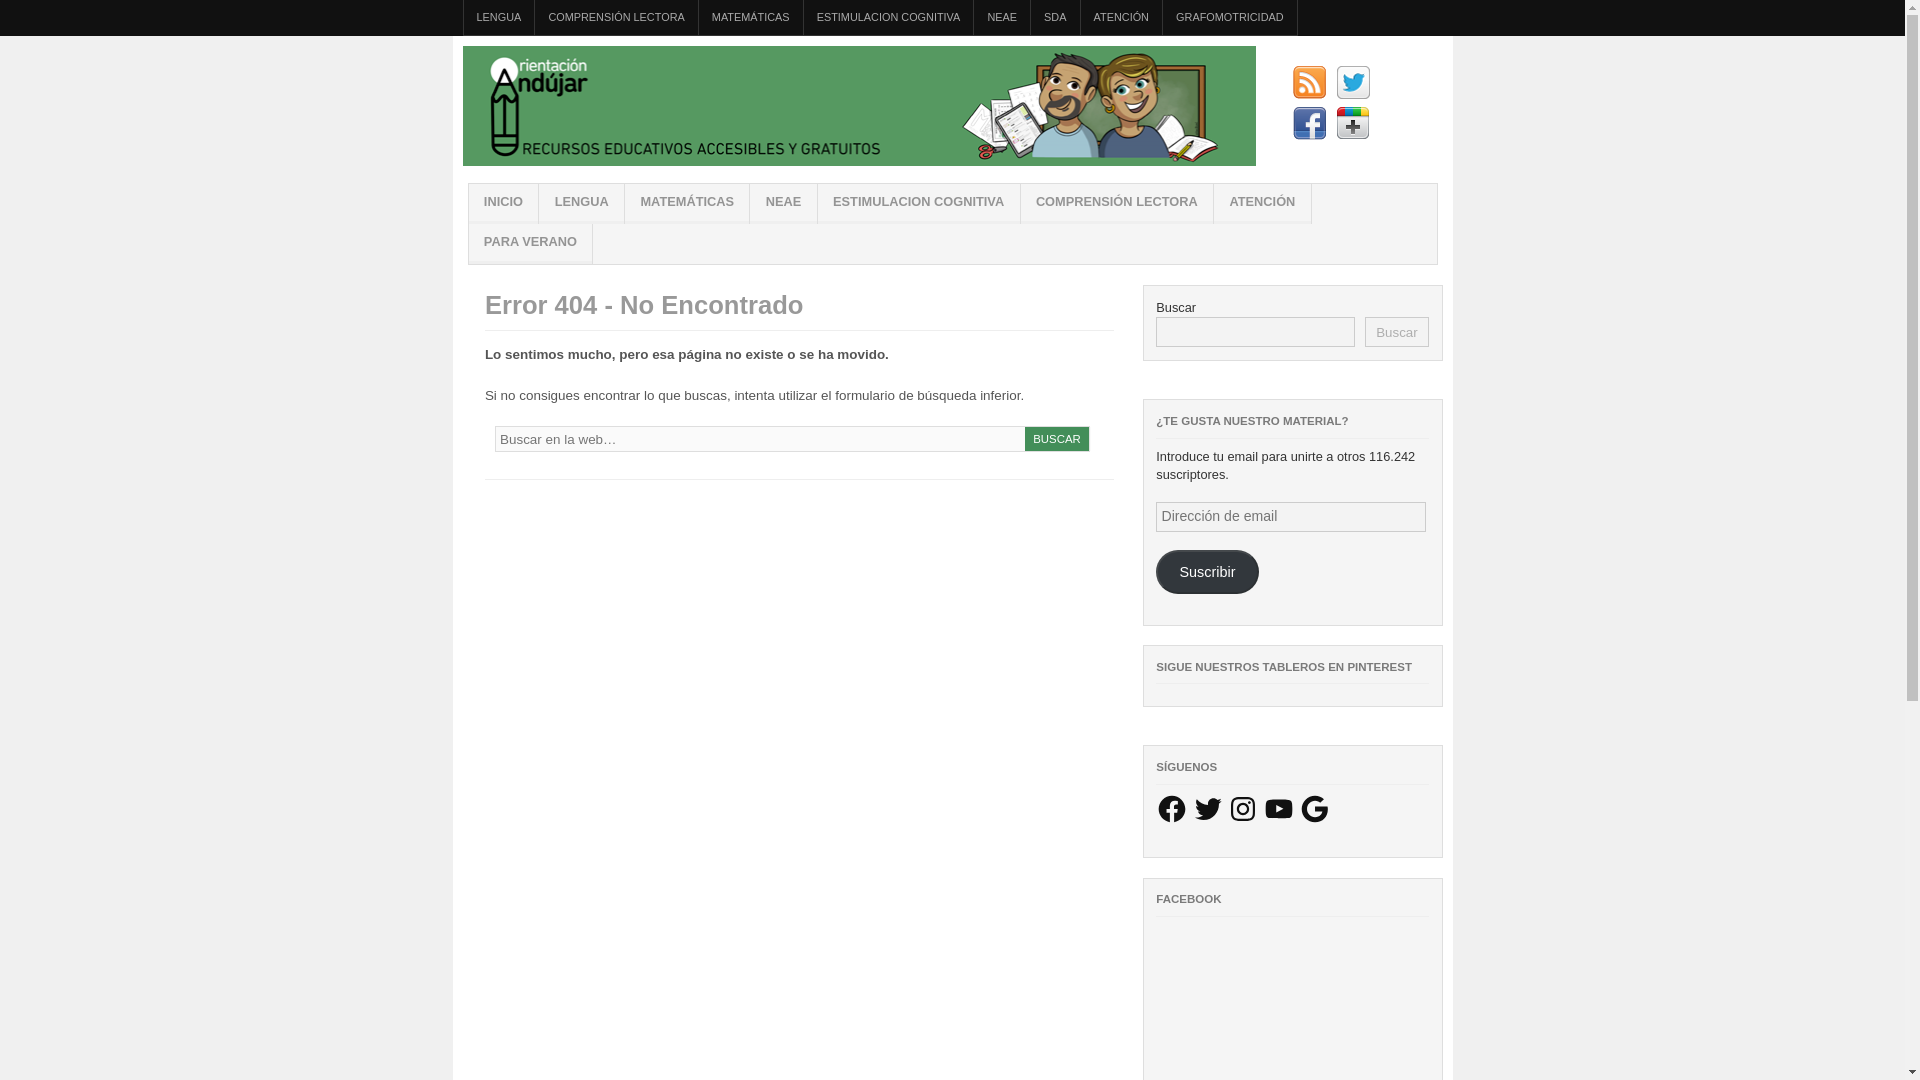  What do you see at coordinates (858, 161) in the screenshot?
I see `Recursos educativos` at bounding box center [858, 161].